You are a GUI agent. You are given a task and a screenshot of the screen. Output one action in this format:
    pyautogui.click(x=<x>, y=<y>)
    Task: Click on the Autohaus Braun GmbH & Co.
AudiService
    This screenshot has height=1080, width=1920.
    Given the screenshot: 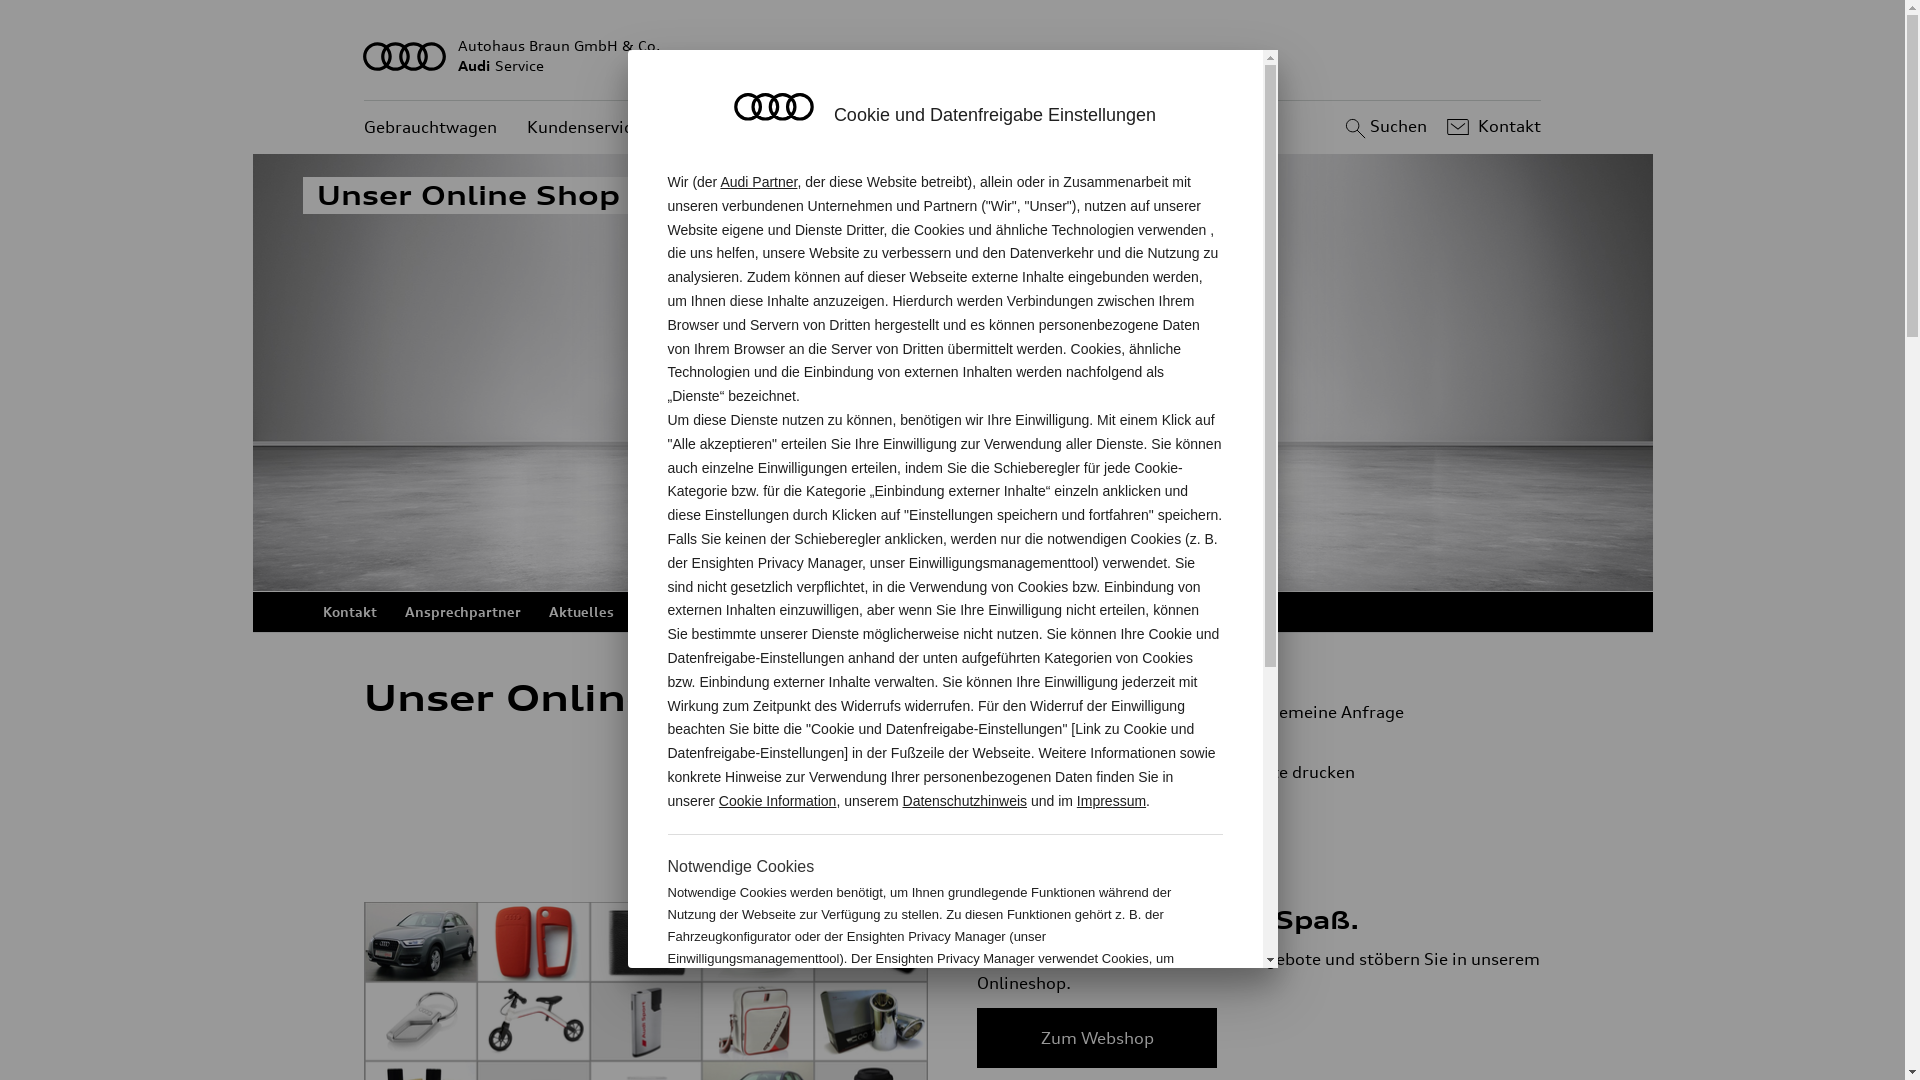 What is the action you would take?
    pyautogui.click(x=953, y=56)
    